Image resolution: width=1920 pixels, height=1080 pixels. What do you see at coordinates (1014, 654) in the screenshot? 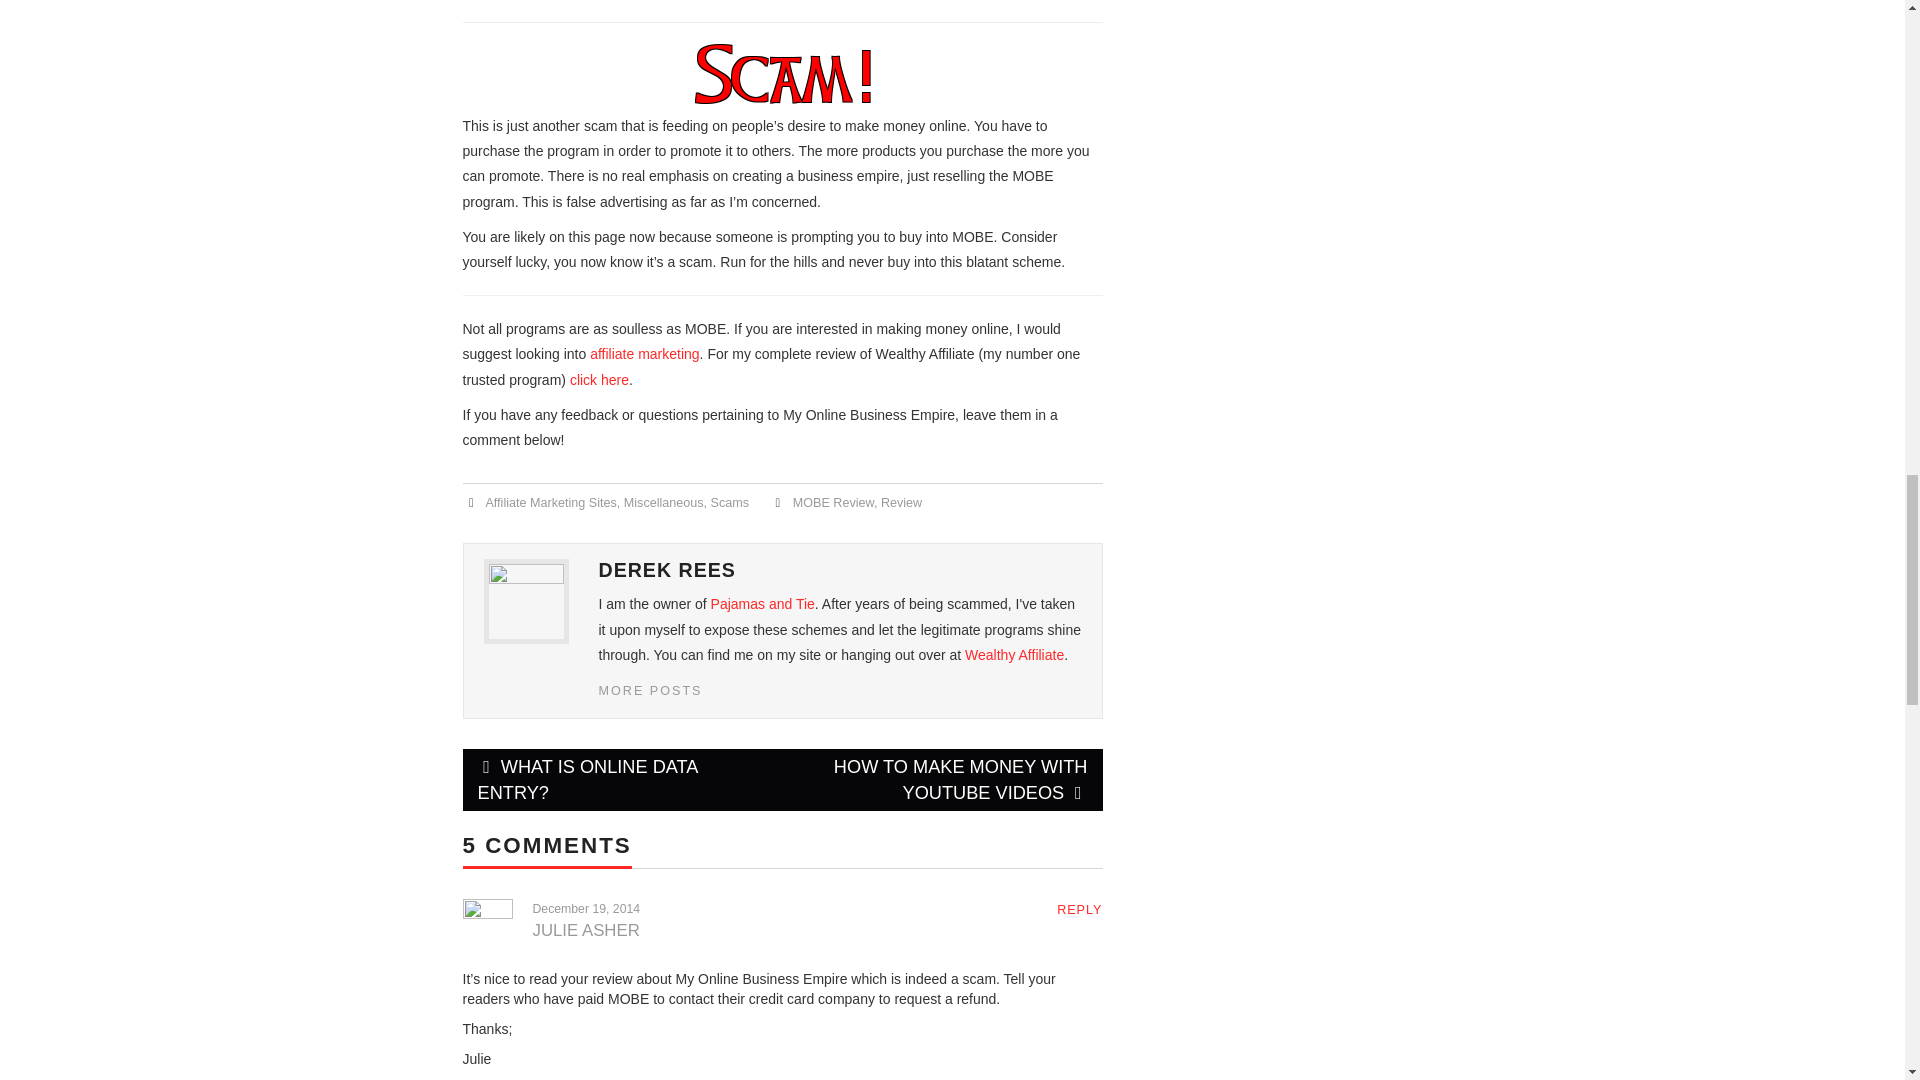
I see `Wealthy Affiliate` at bounding box center [1014, 654].